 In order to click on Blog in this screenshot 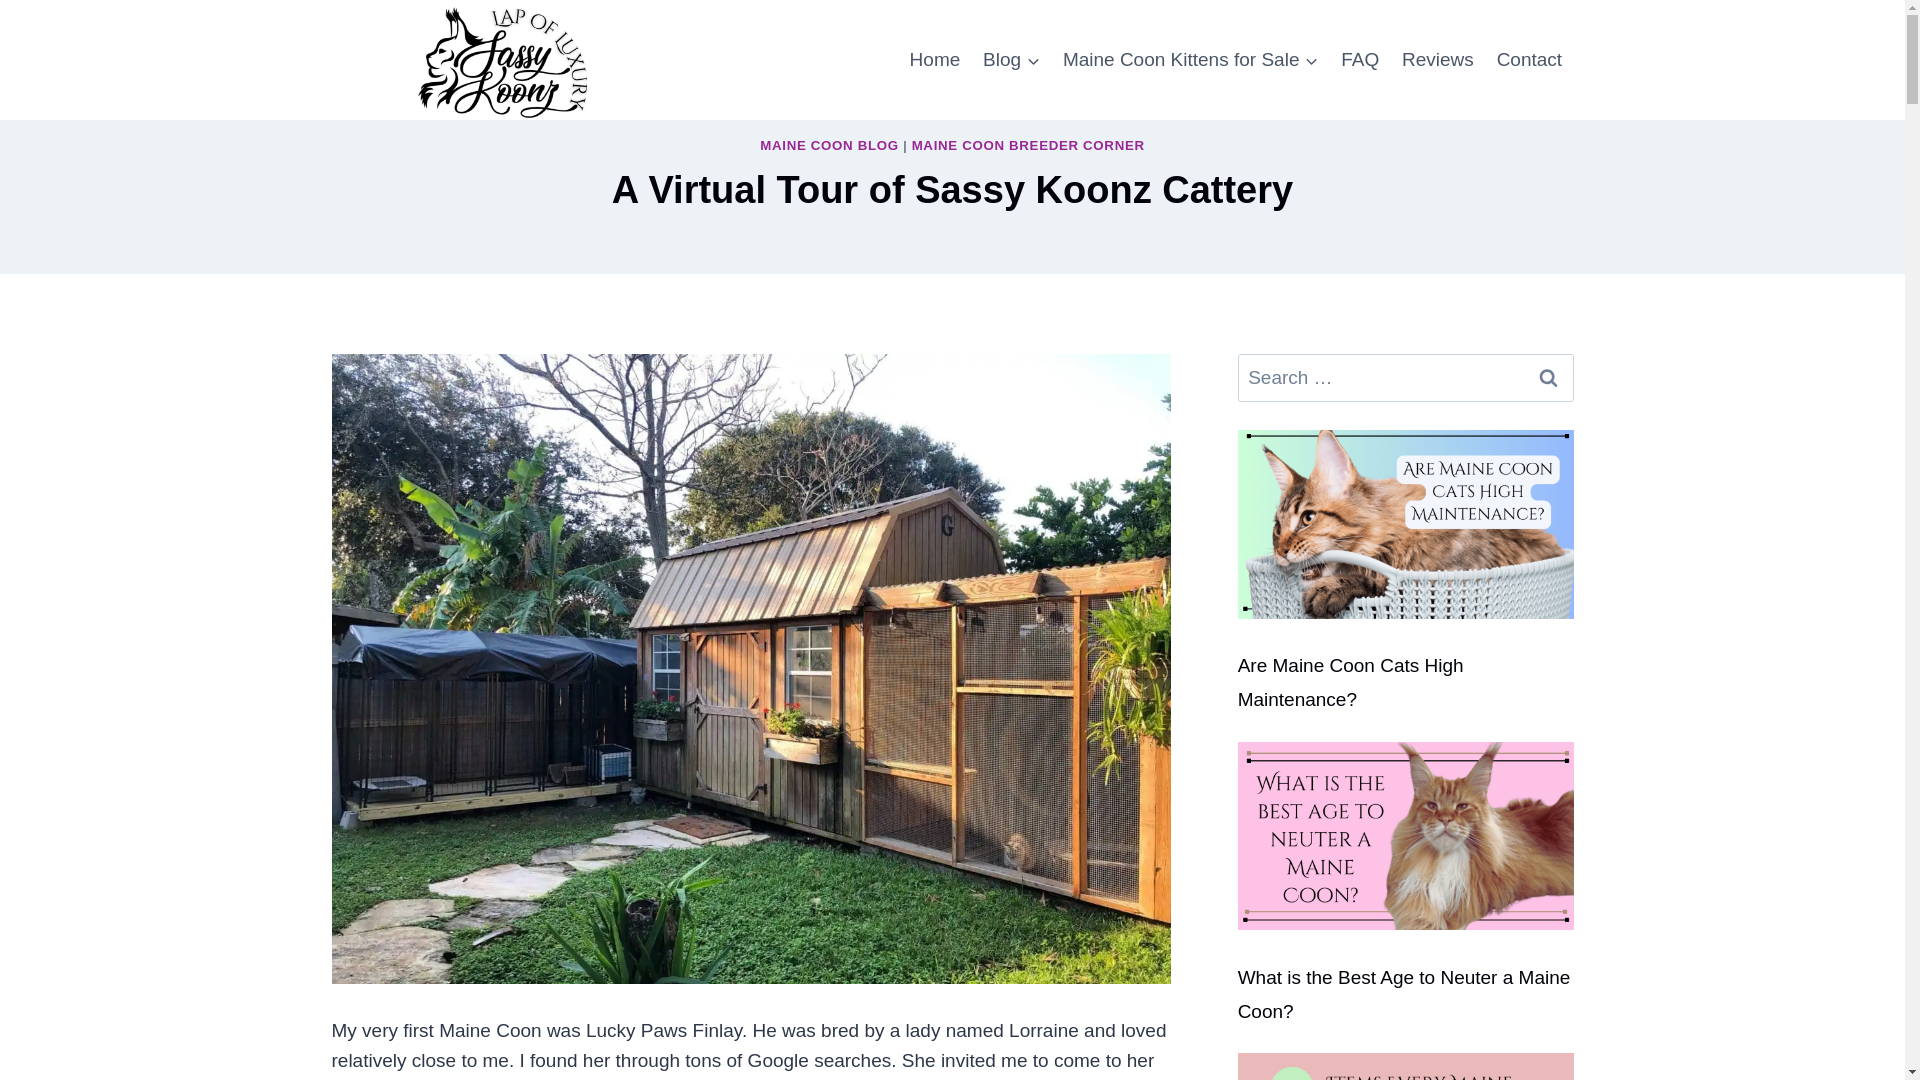, I will do `click(1012, 60)`.